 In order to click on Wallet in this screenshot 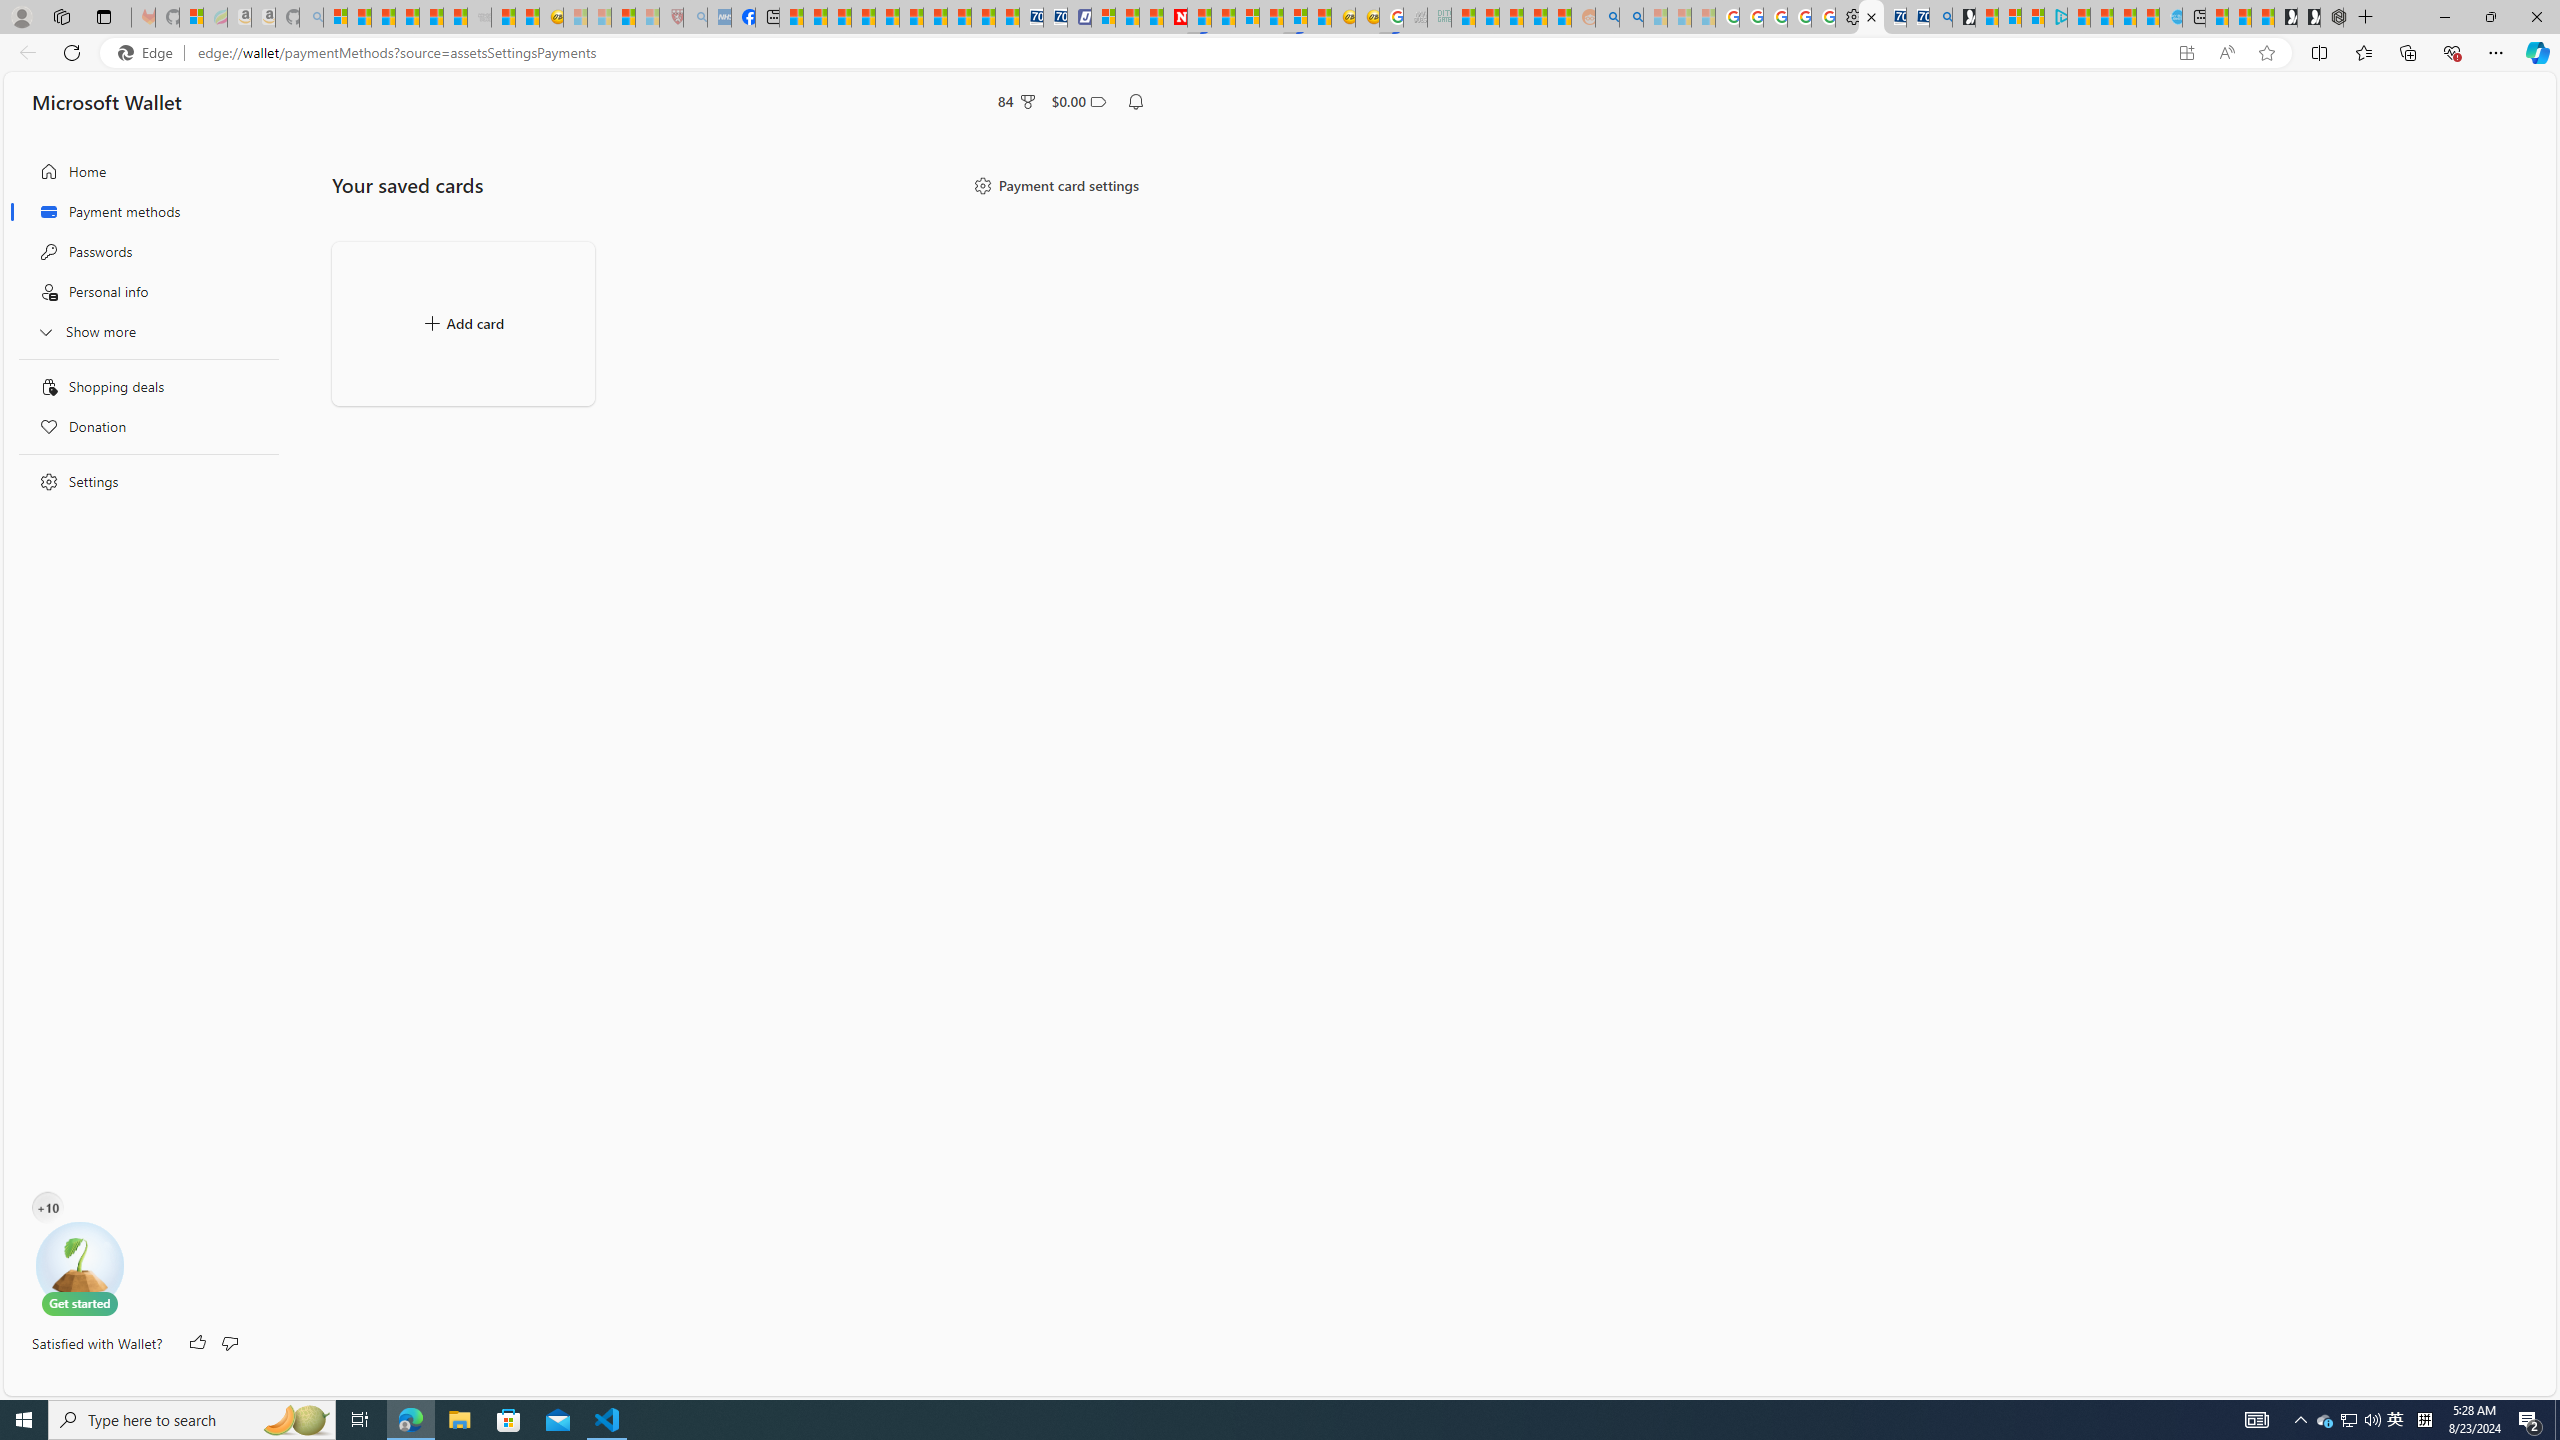, I will do `click(1870, 17)`.